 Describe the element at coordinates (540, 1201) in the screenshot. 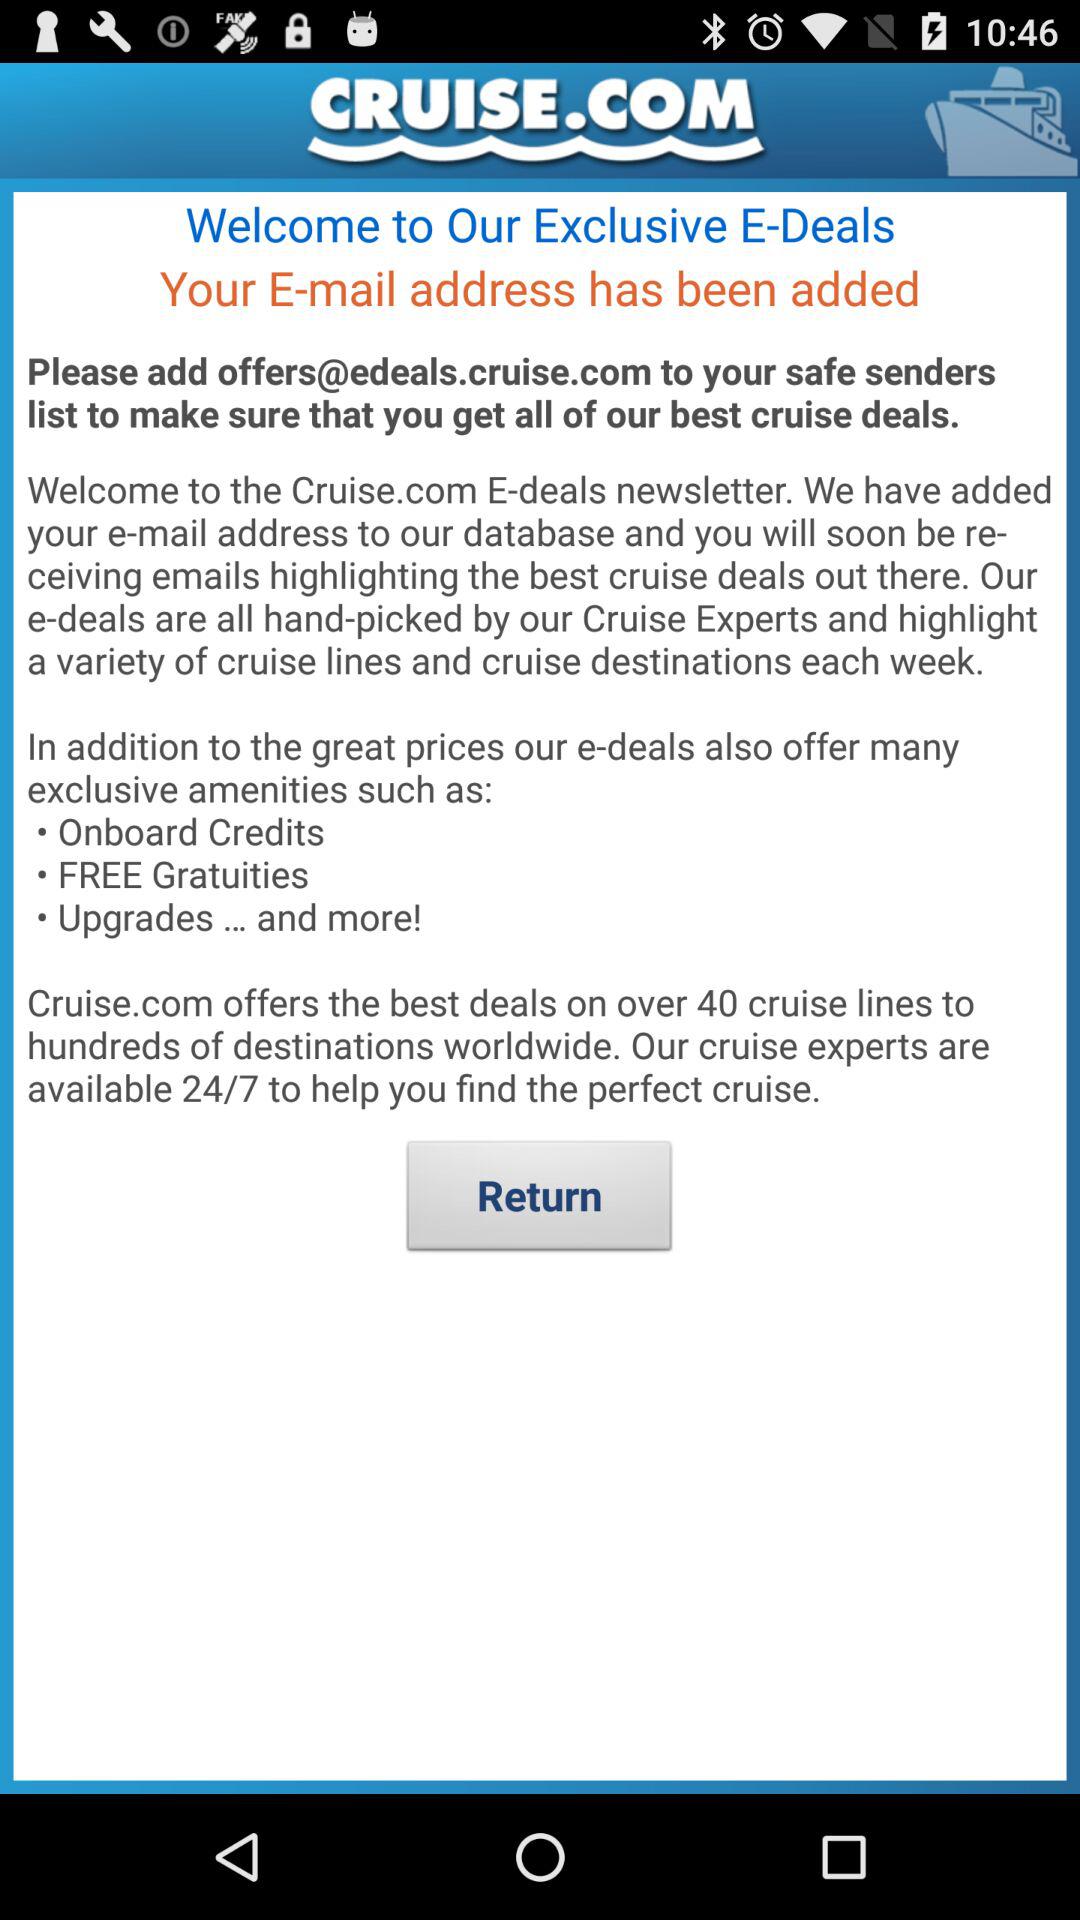

I see `scroll to the return button` at that location.